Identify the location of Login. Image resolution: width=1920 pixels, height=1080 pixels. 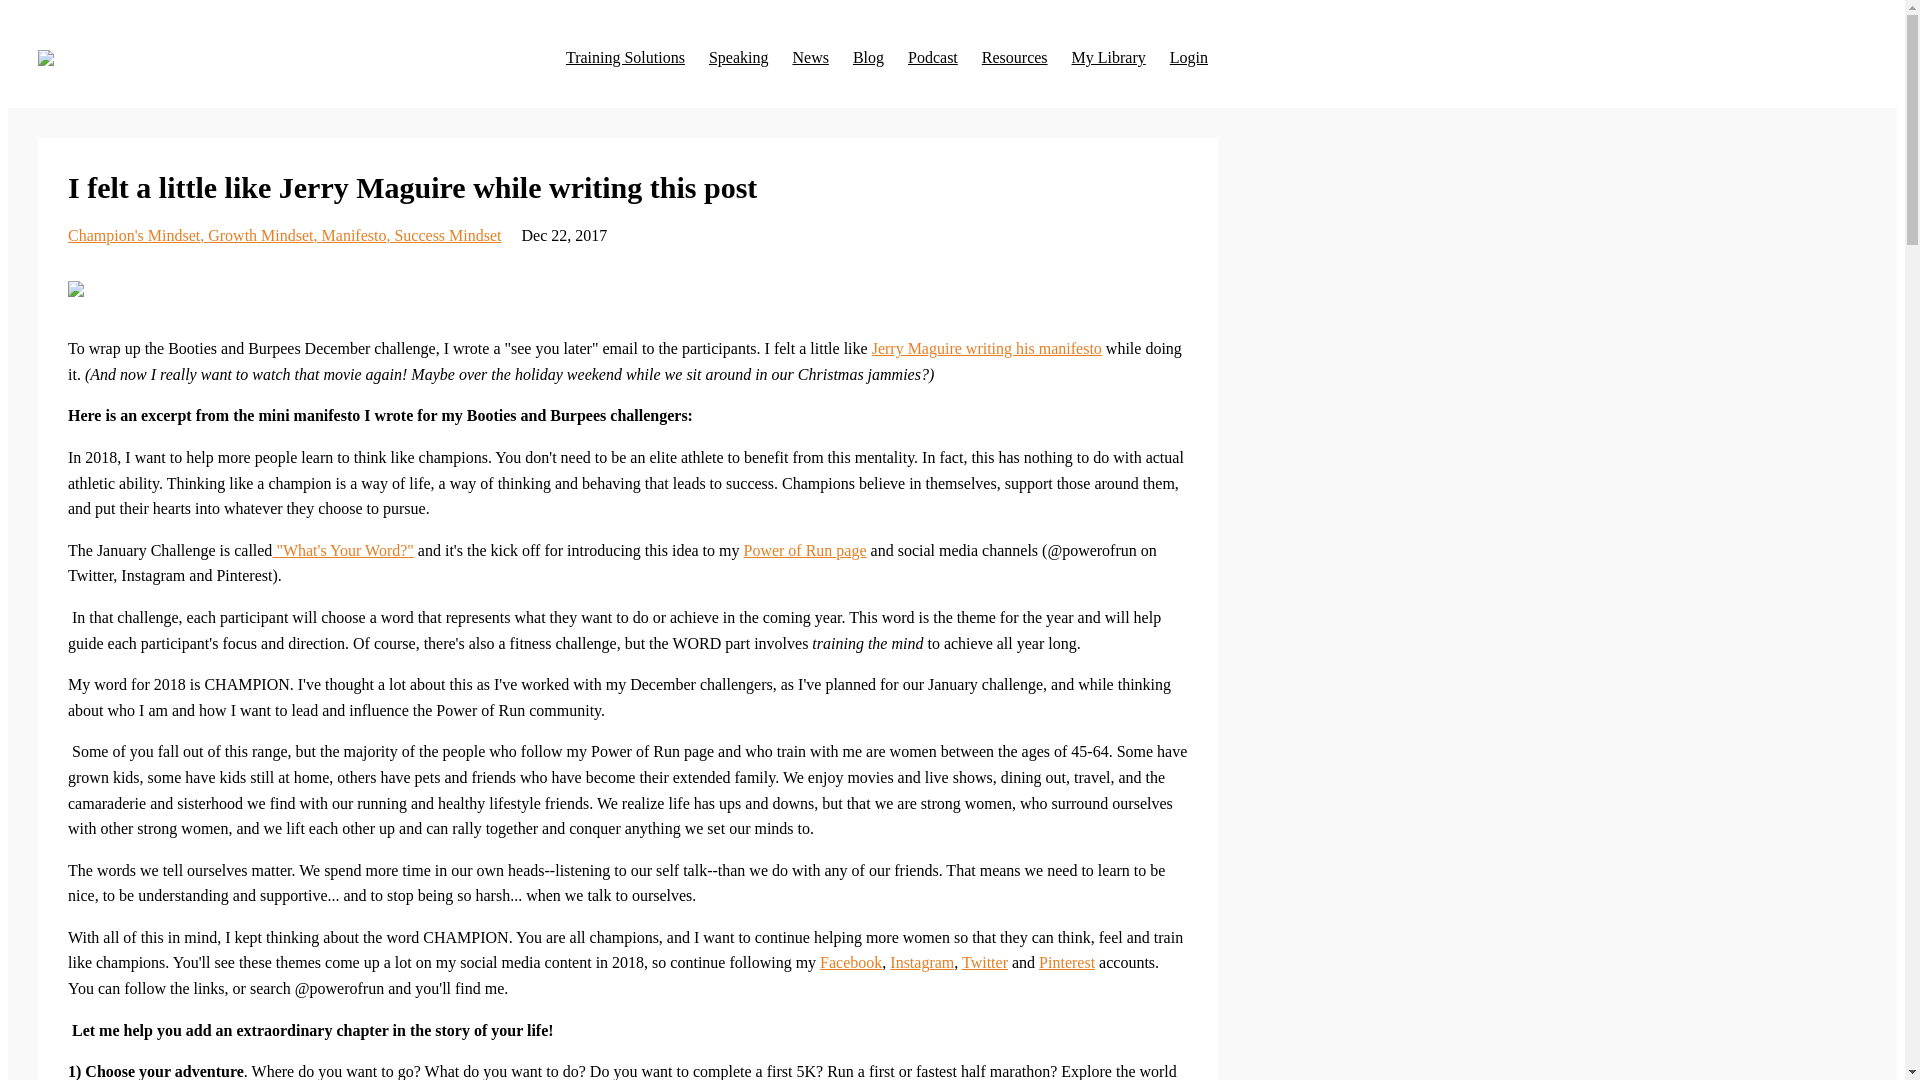
(1188, 57).